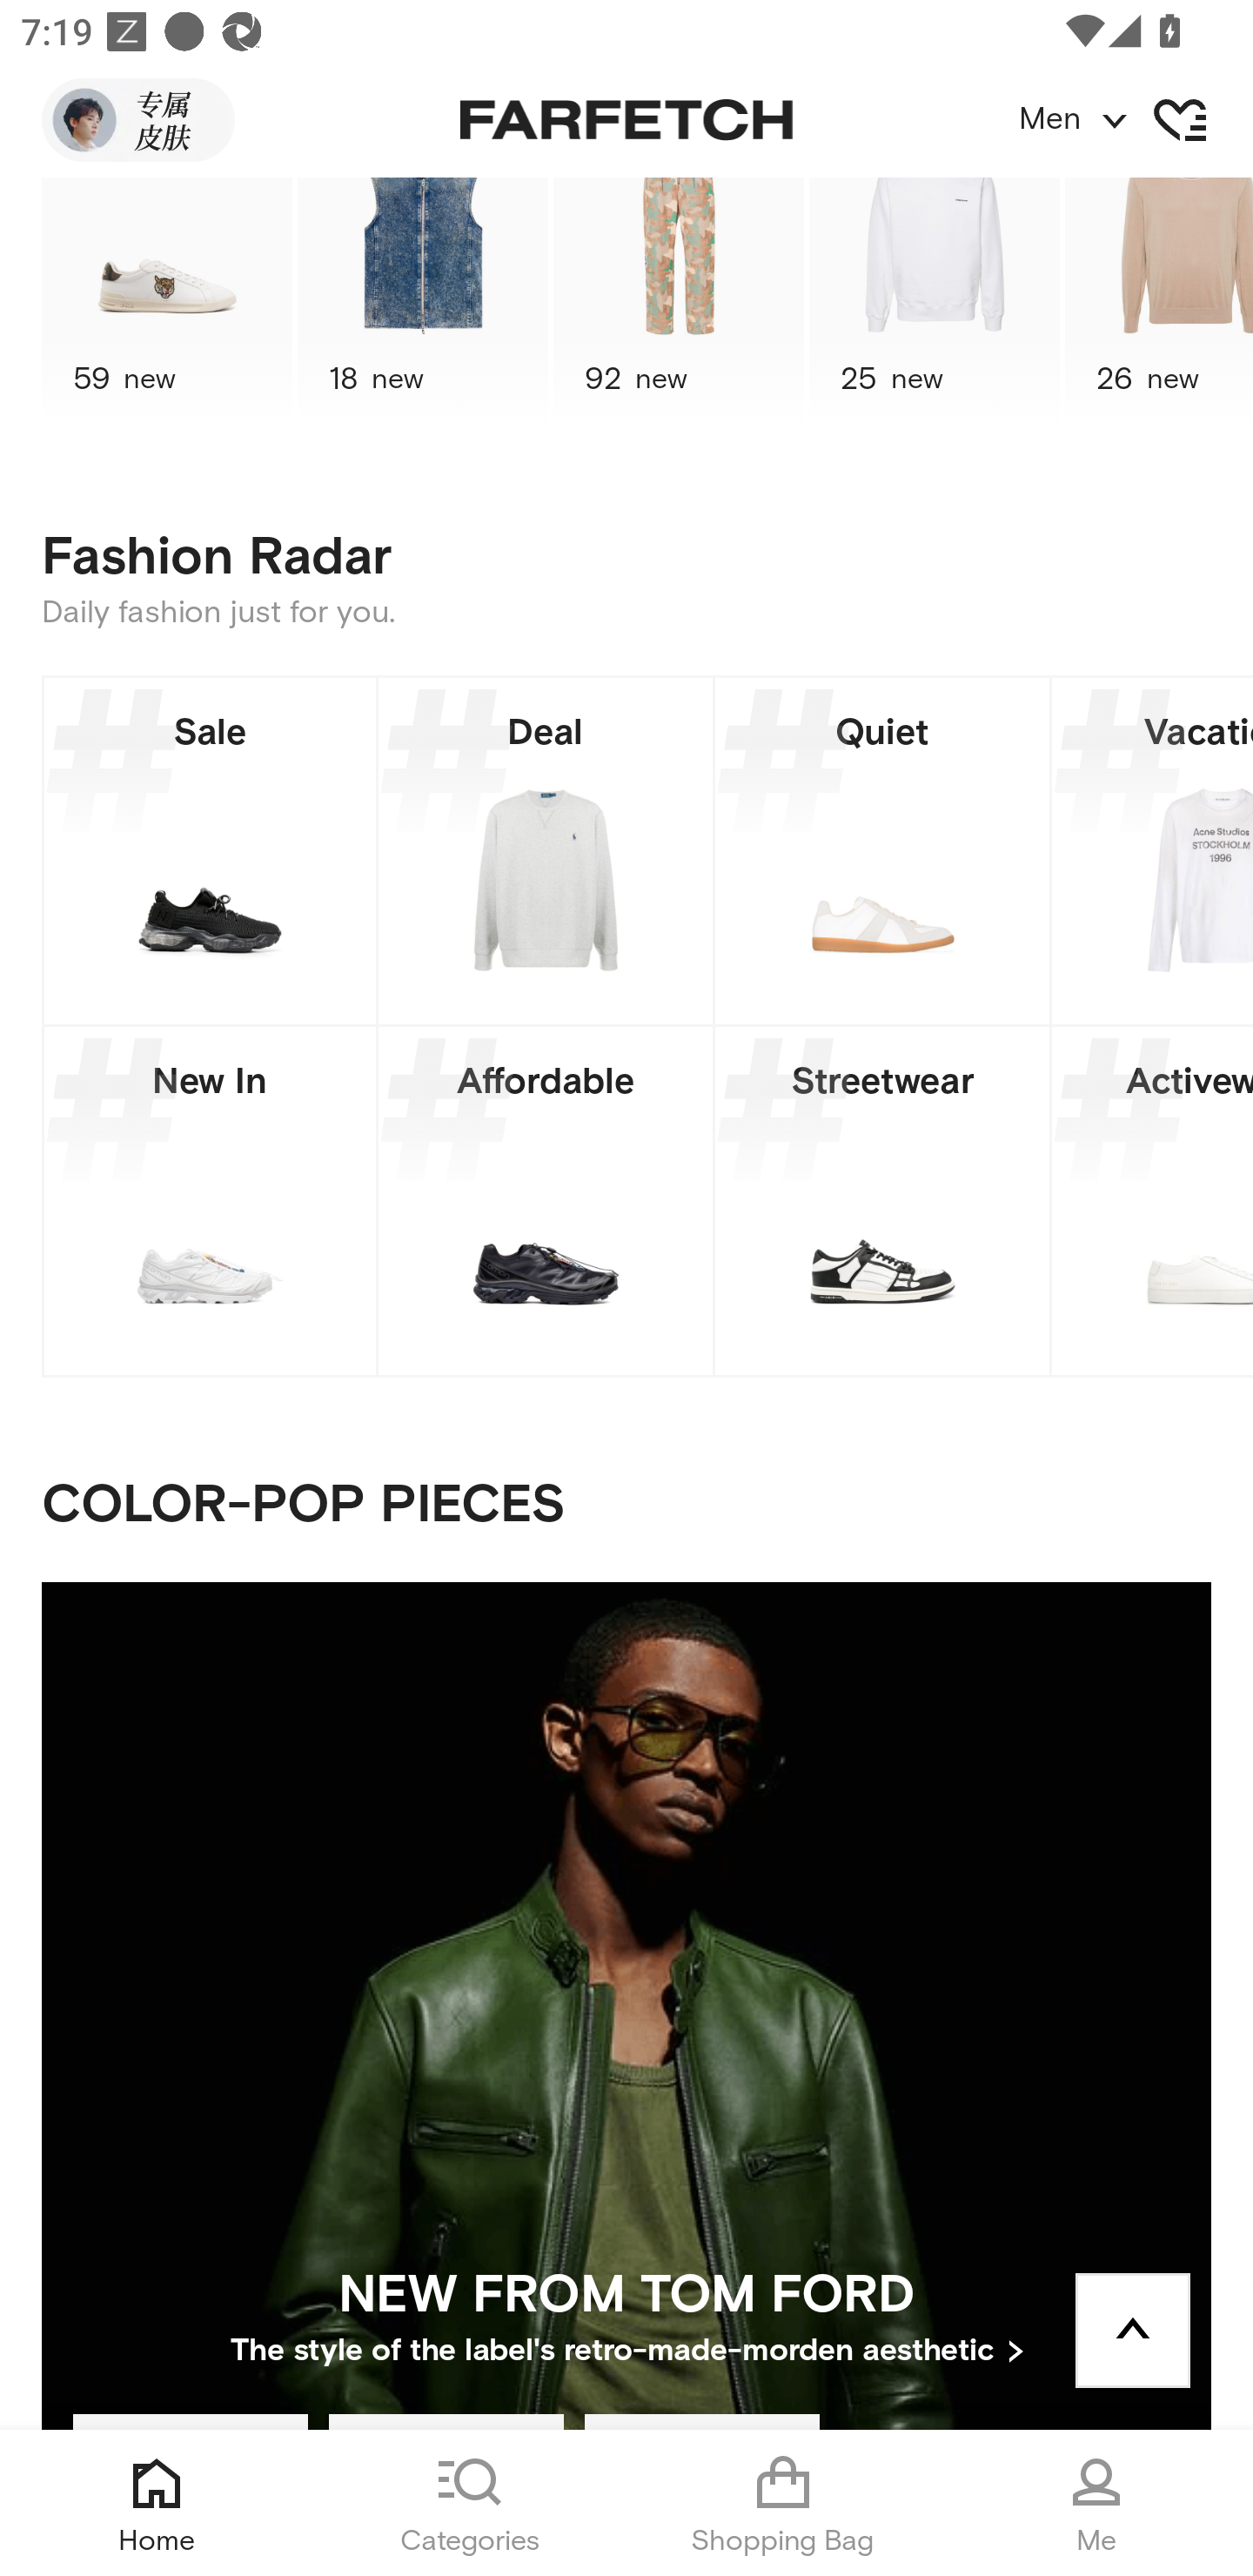 This screenshot has width=1253, height=2576. What do you see at coordinates (1096, 2503) in the screenshot?
I see `Me` at bounding box center [1096, 2503].